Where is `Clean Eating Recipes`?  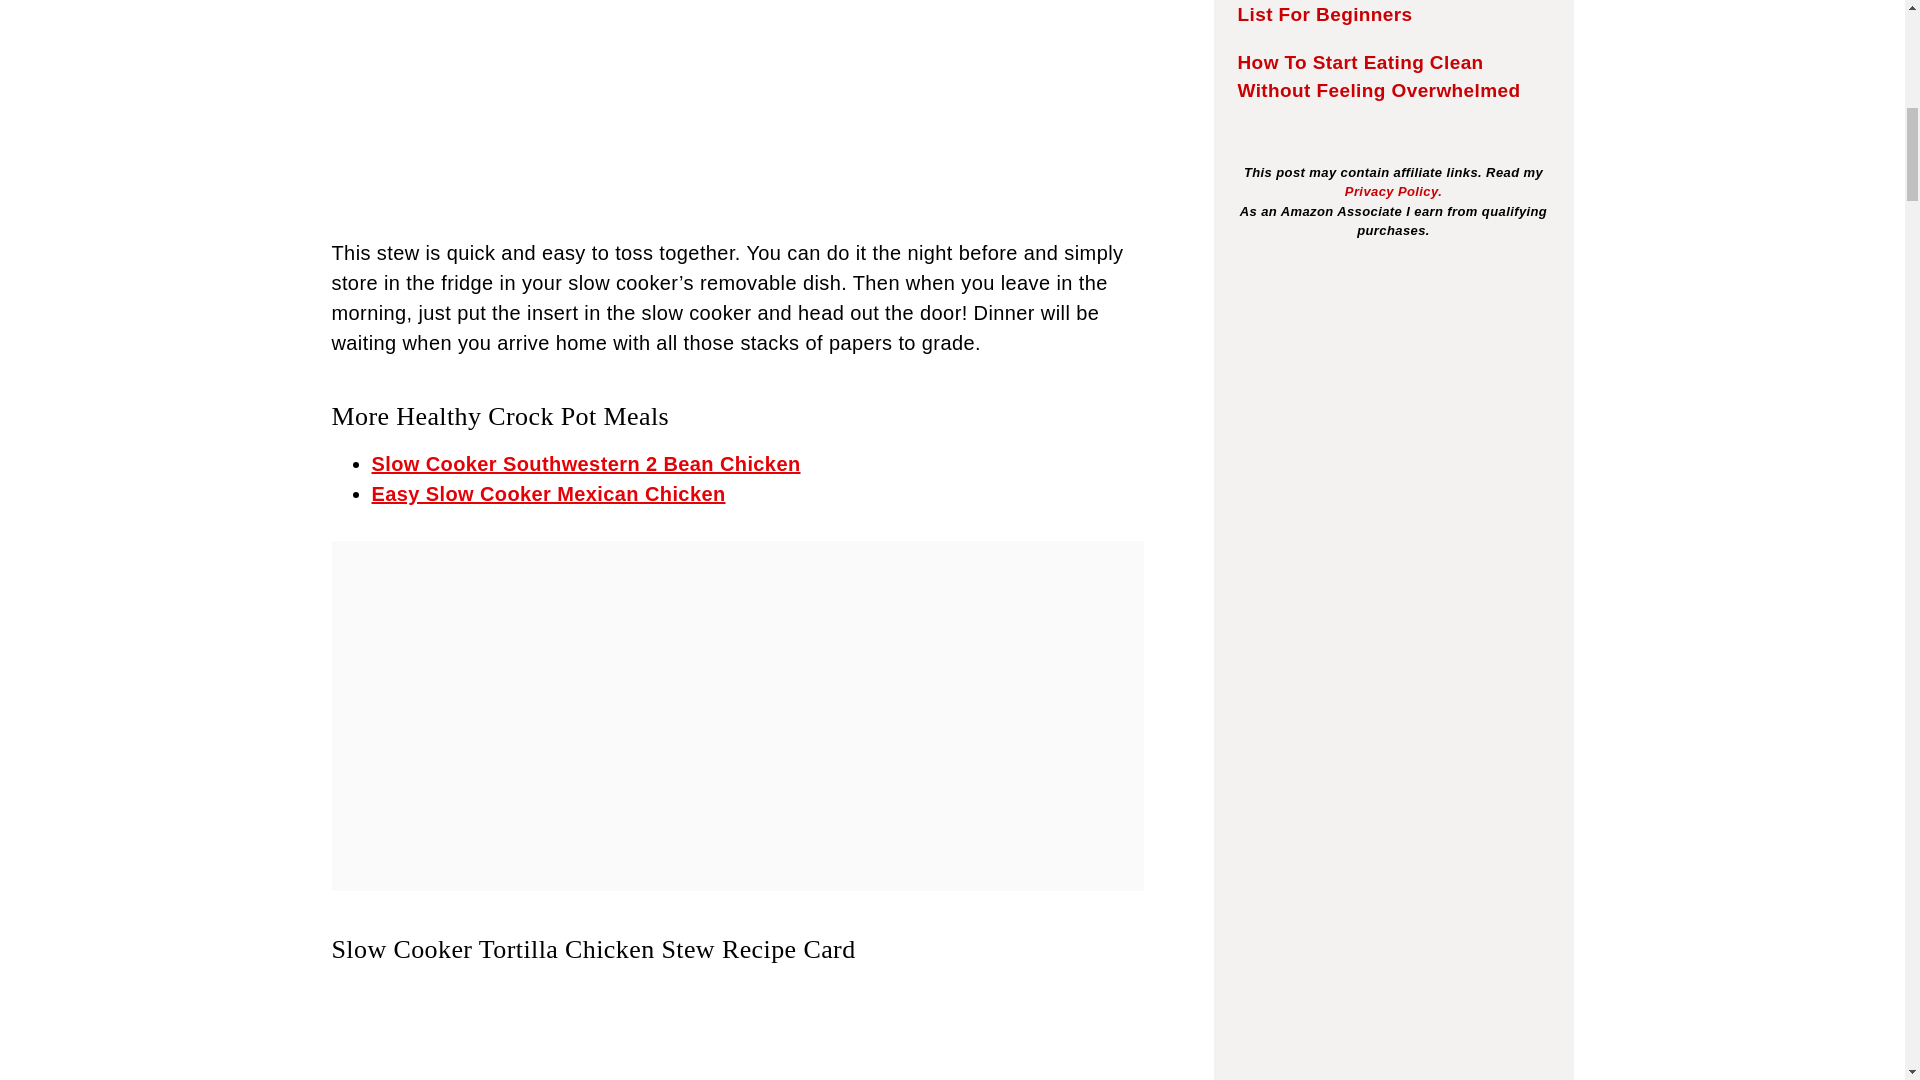
Clean Eating Recipes is located at coordinates (548, 494).